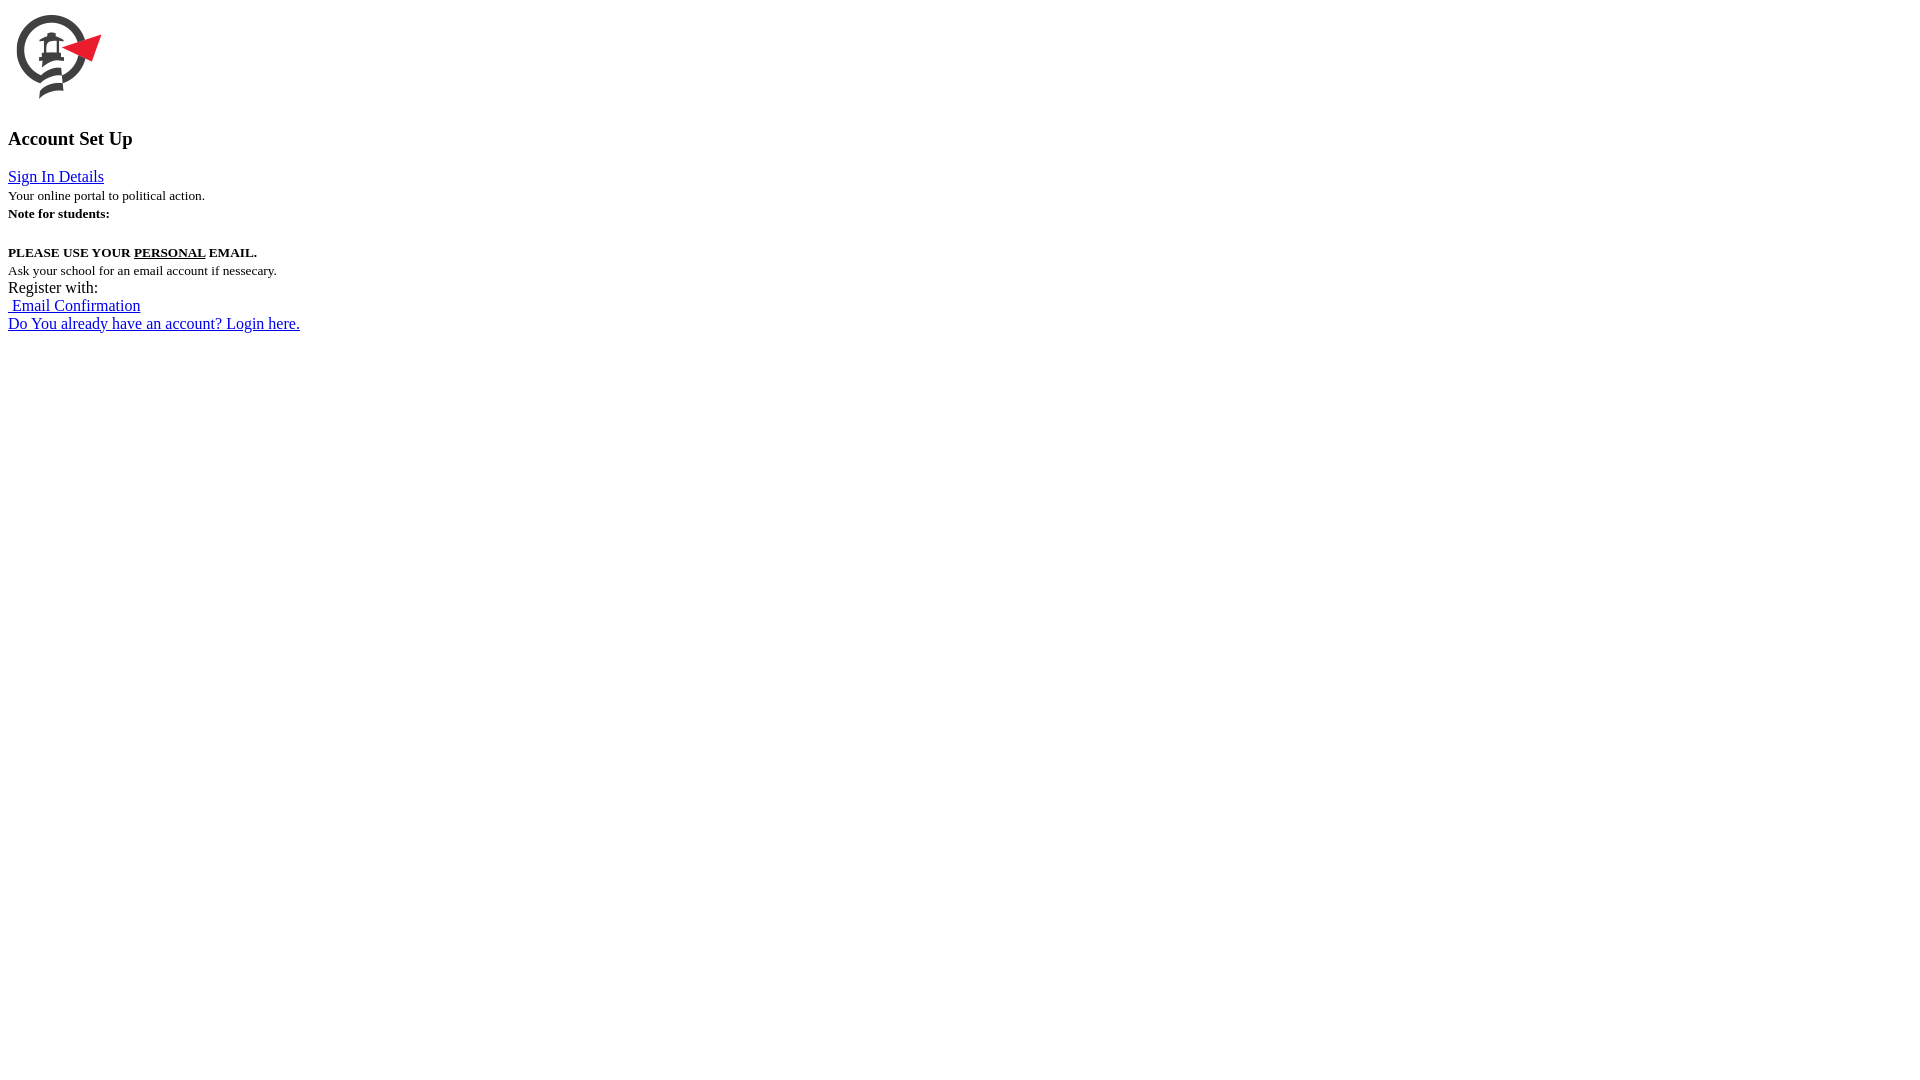 This screenshot has height=1080, width=1920. Describe the element at coordinates (154, 324) in the screenshot. I see `Do You already have an account? Login here.` at that location.